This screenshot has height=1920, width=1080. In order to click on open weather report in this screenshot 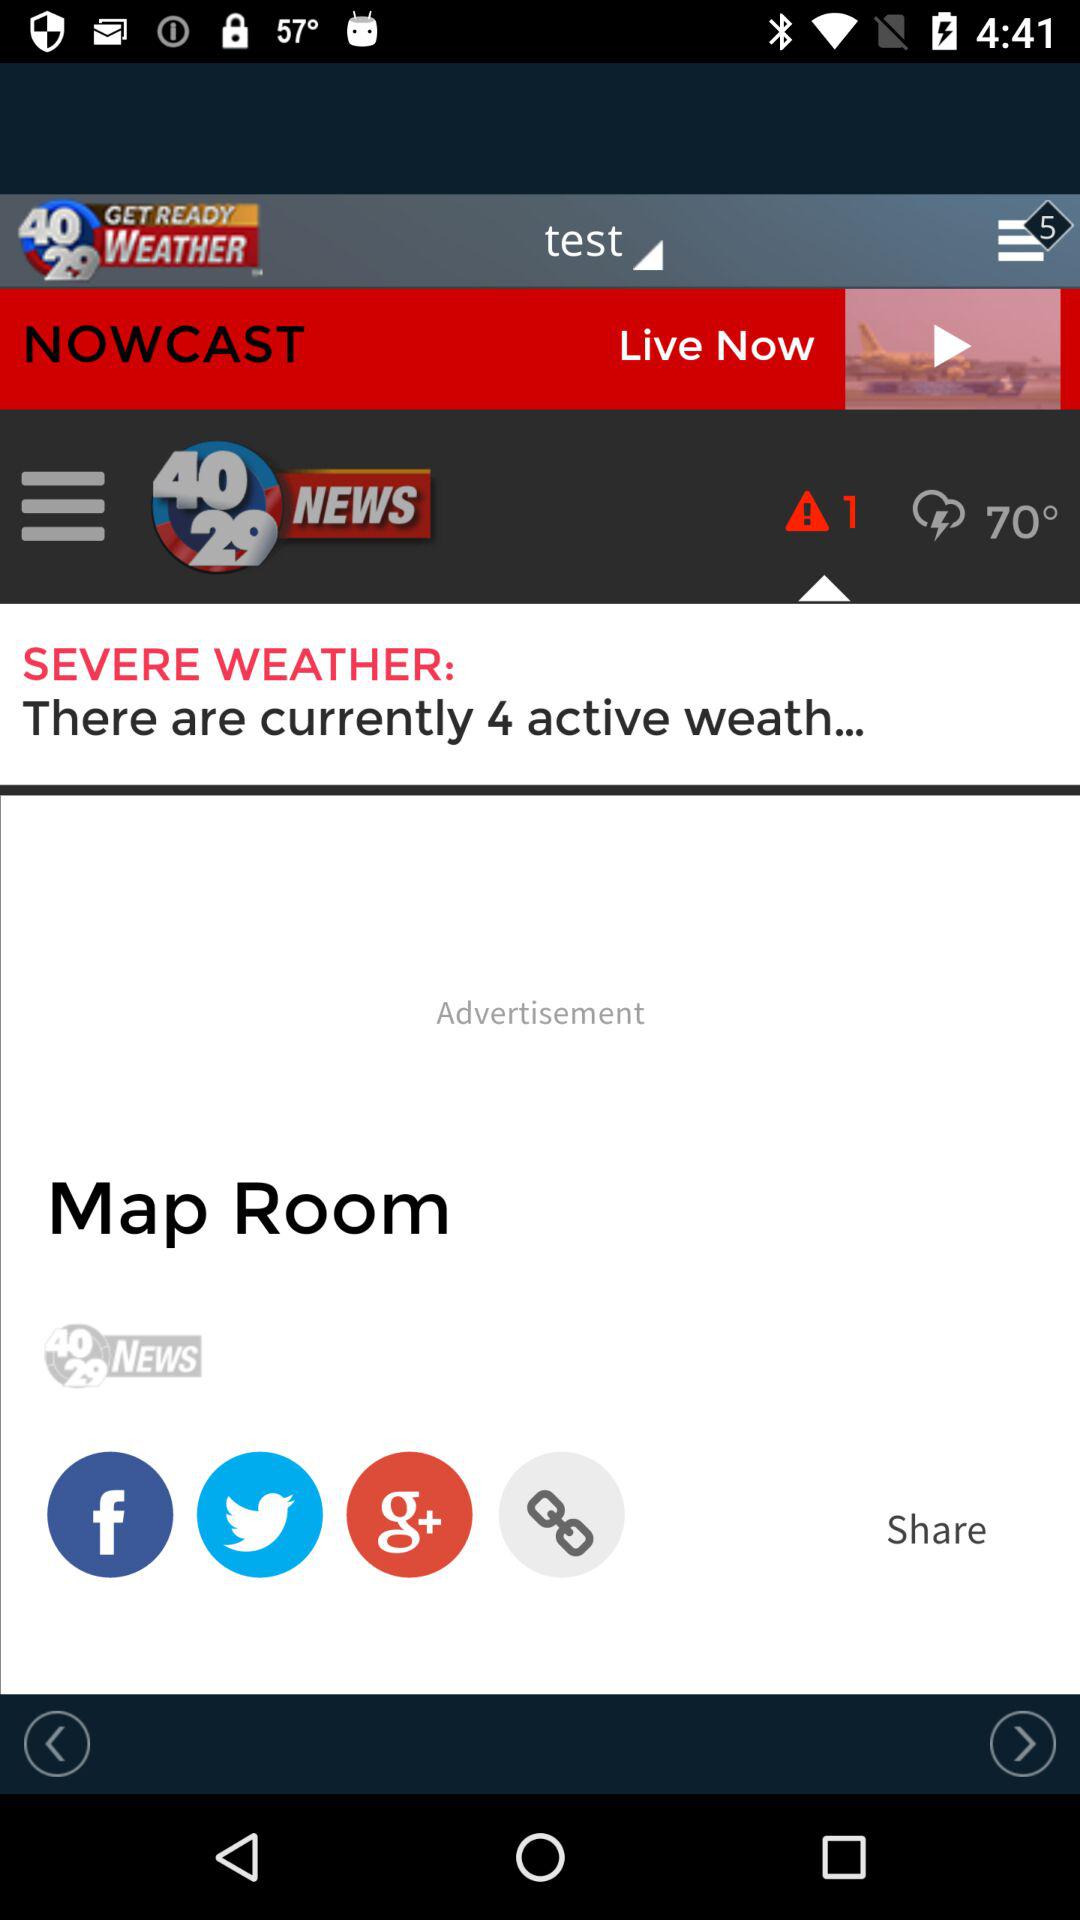, I will do `click(540, 991)`.